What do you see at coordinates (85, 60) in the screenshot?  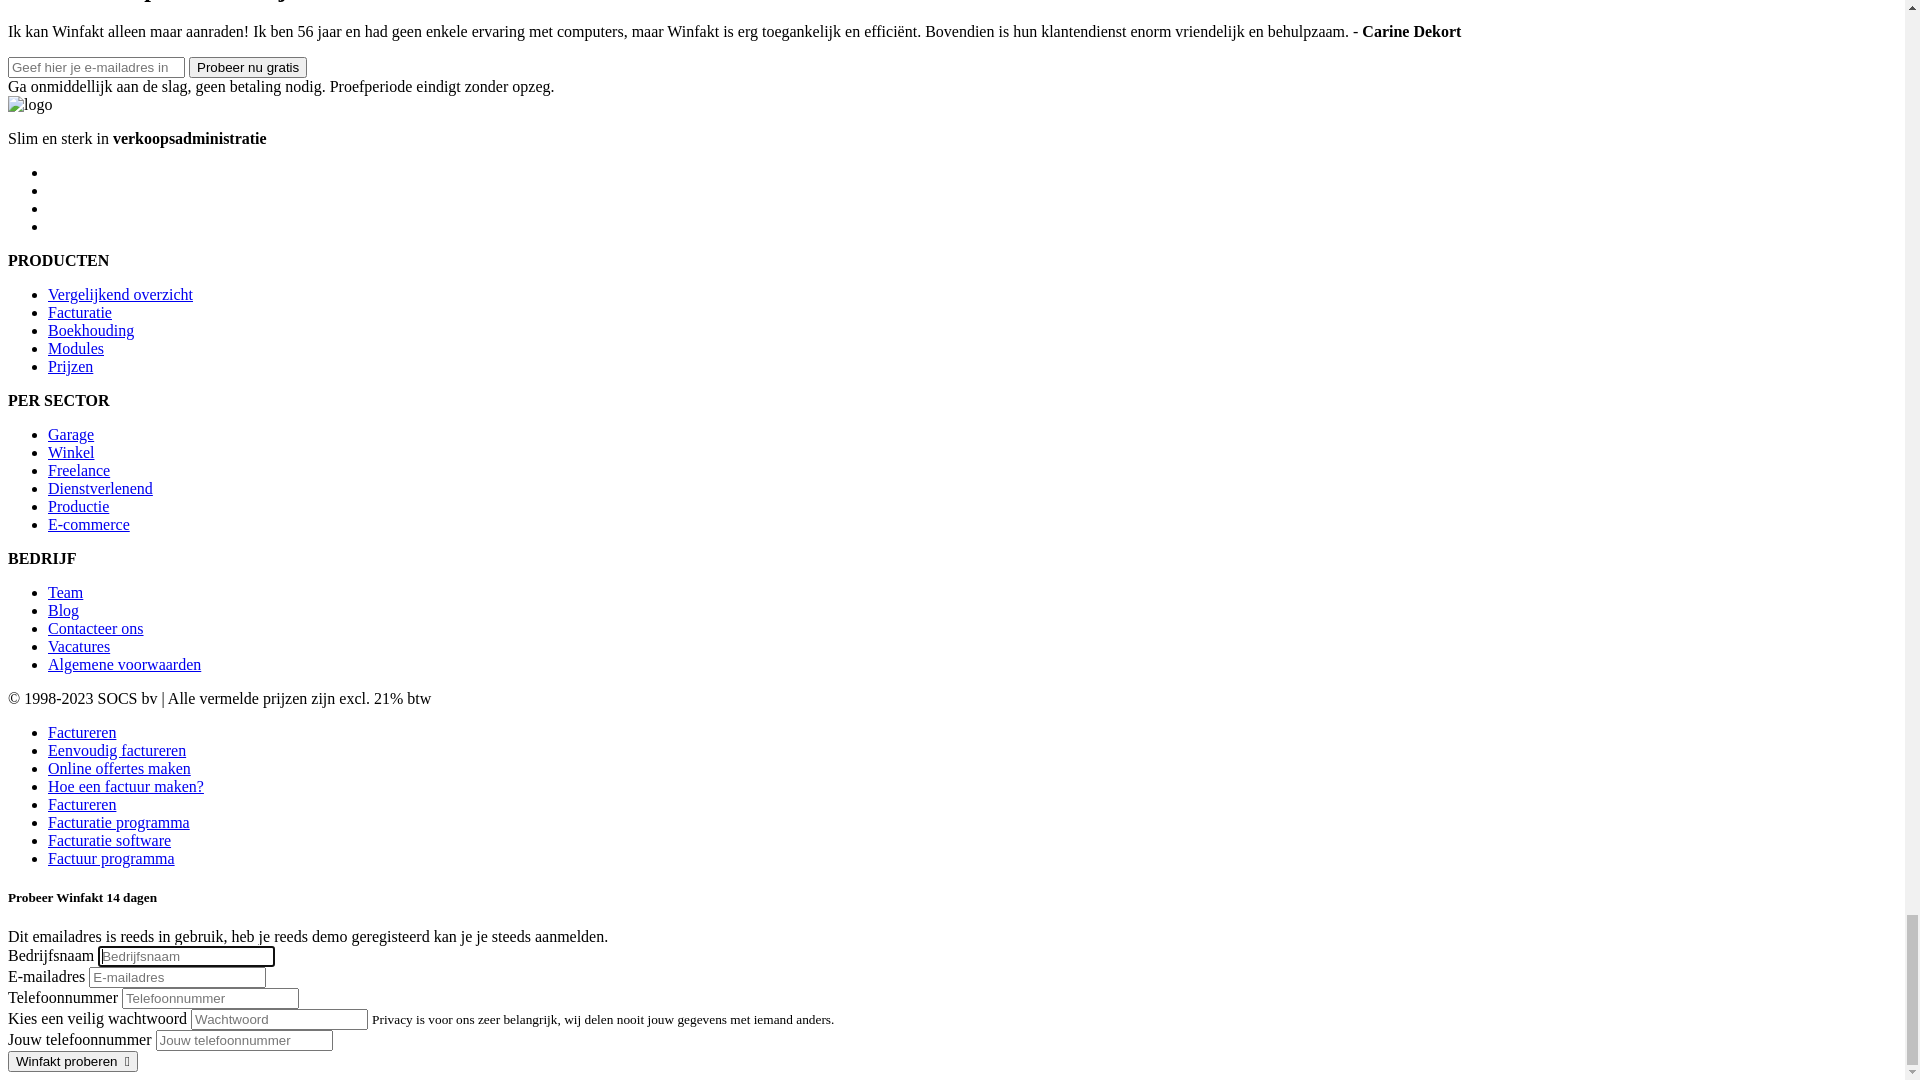 I see `Vacatures 3` at bounding box center [85, 60].